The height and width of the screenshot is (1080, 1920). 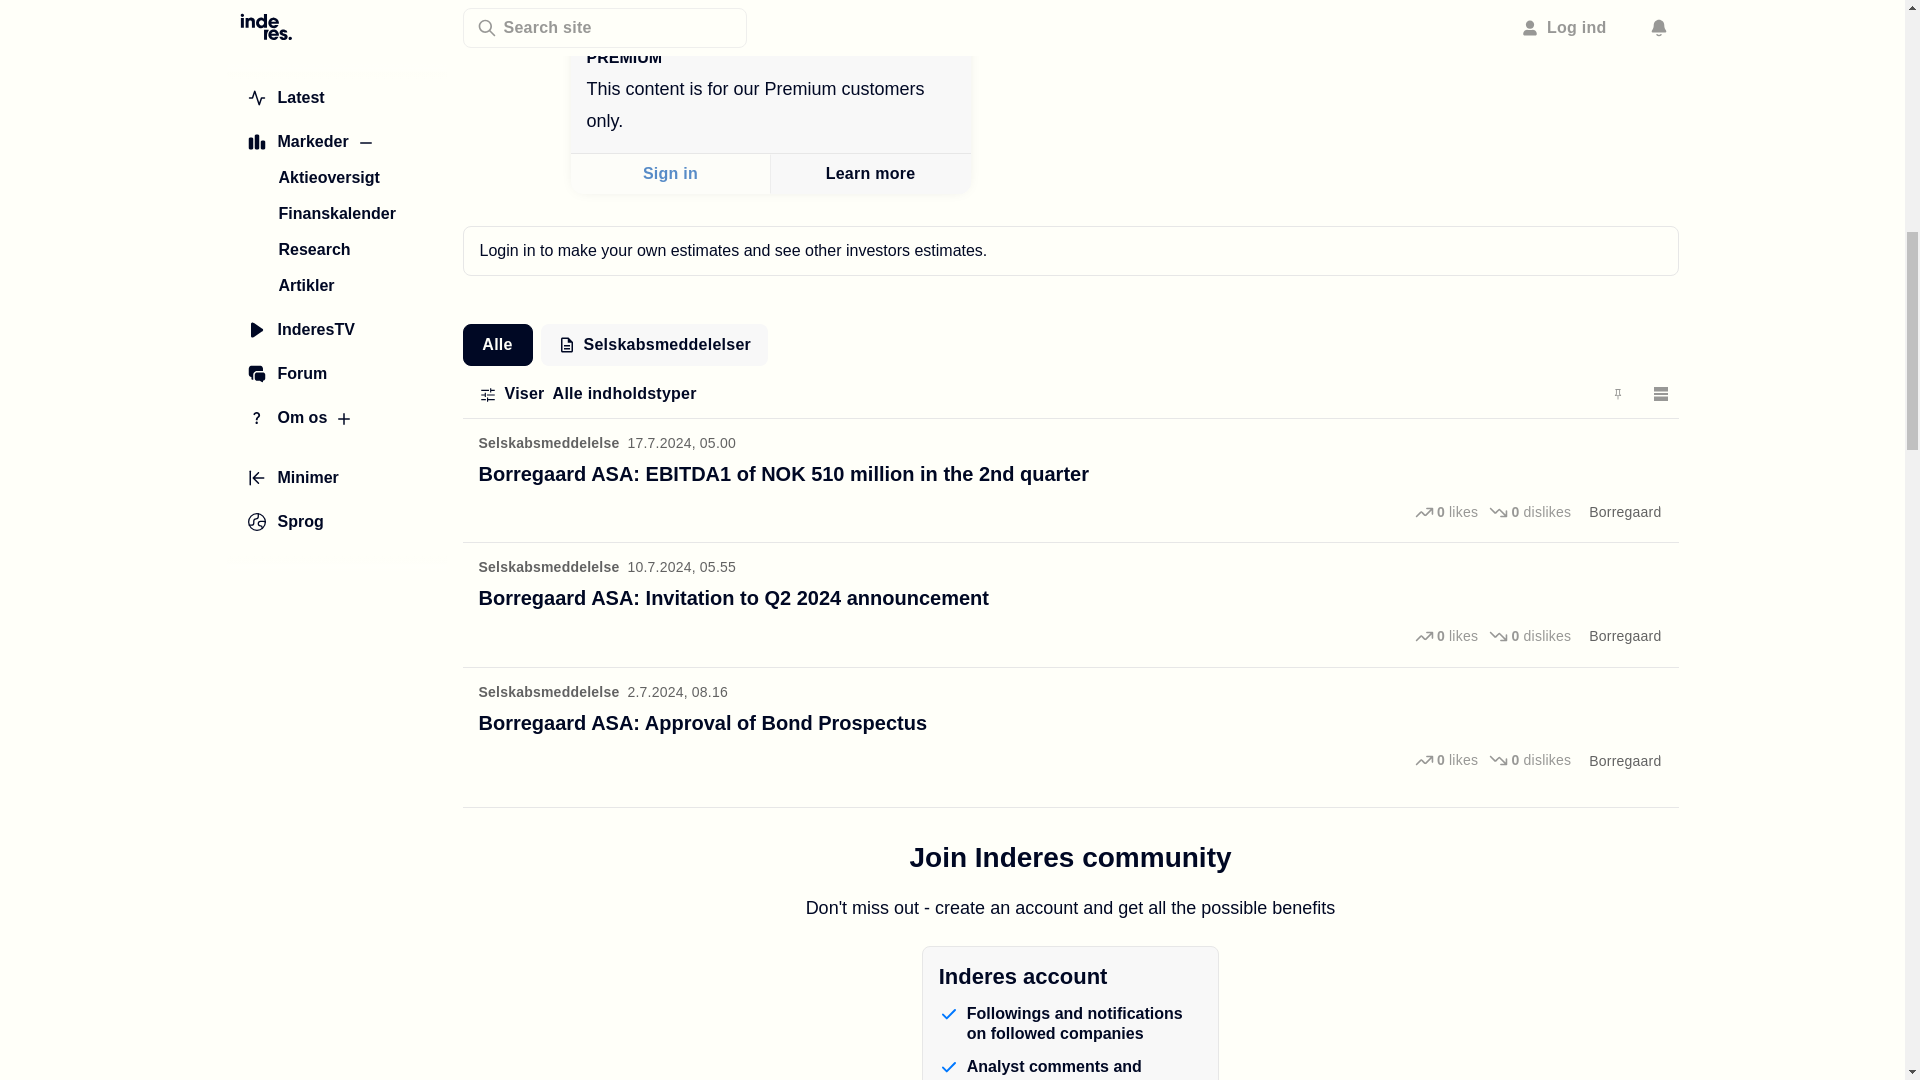 I want to click on Borregaard, so click(x=1624, y=636).